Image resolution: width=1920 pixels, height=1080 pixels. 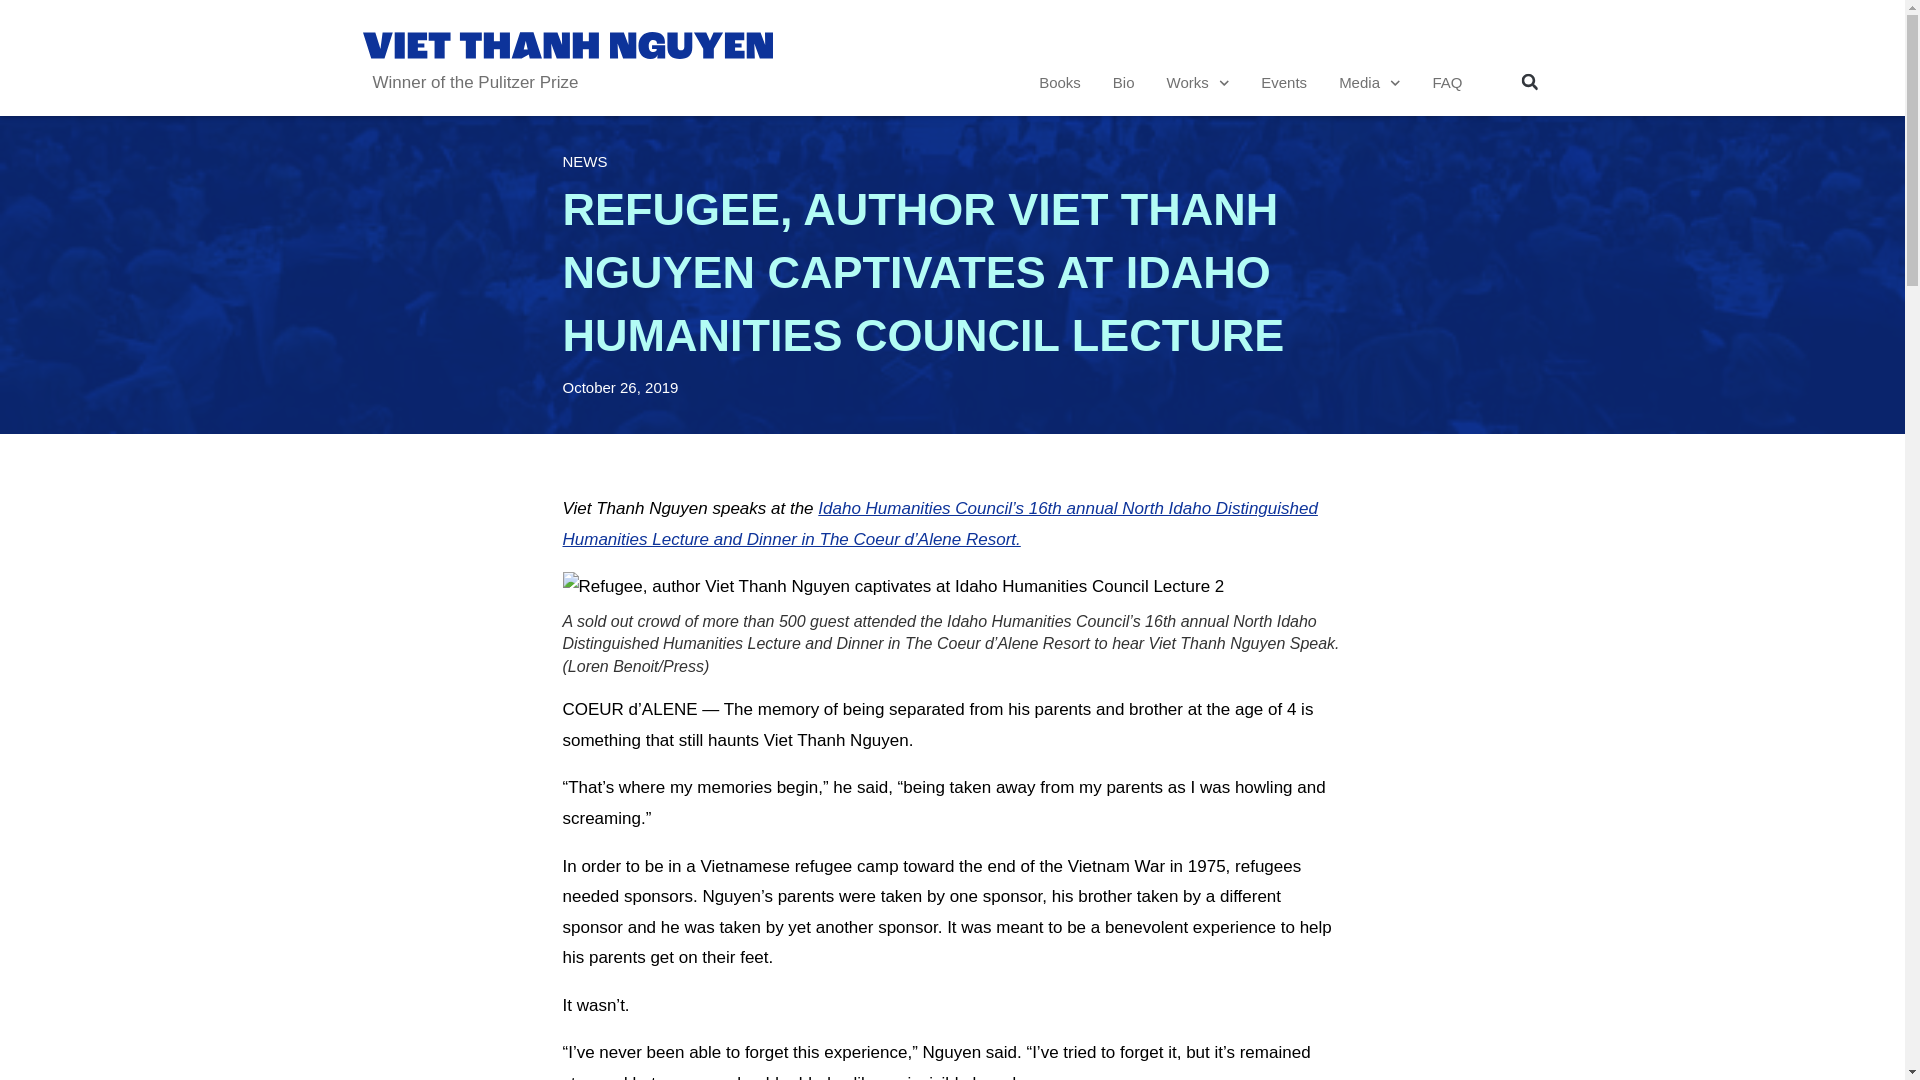 I want to click on VTN-logo-blue, so click(x=566, y=45).